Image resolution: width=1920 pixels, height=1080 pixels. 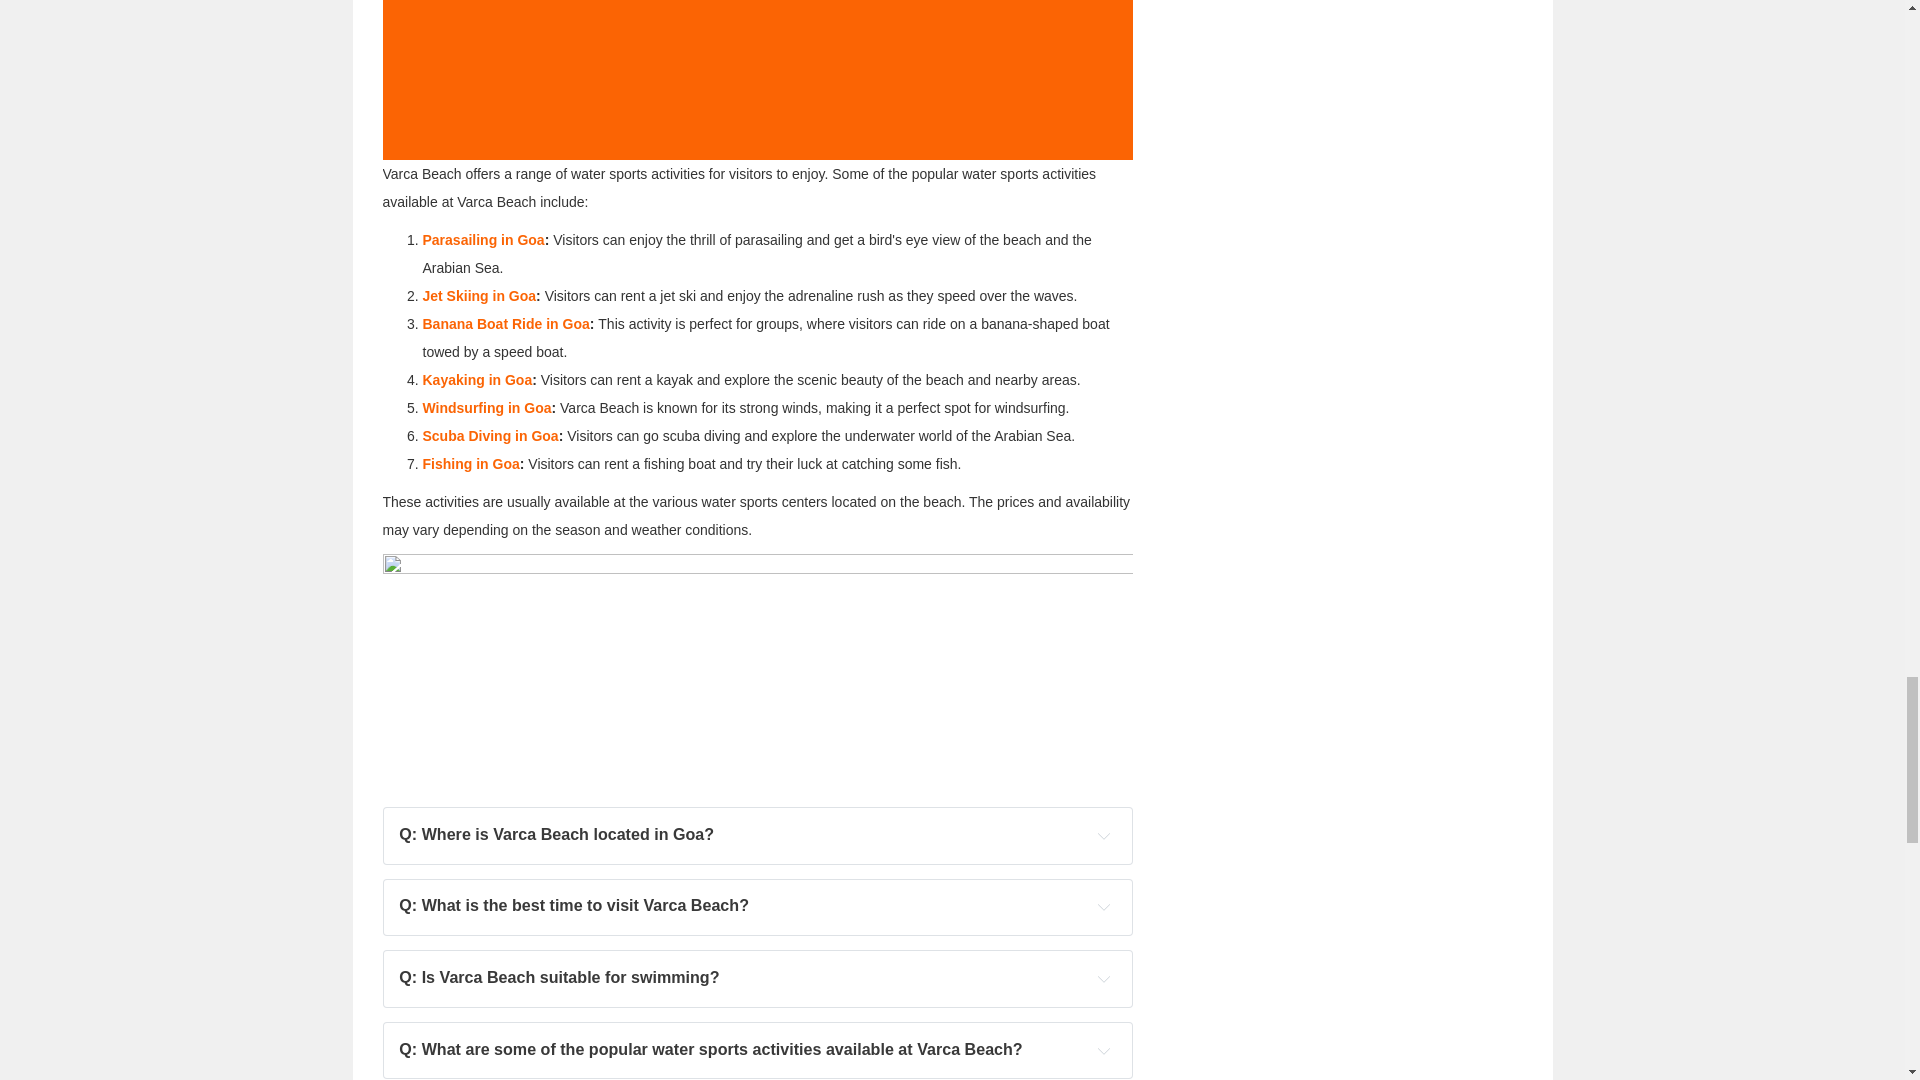 I want to click on Fishing in Goa, so click(x=470, y=463).